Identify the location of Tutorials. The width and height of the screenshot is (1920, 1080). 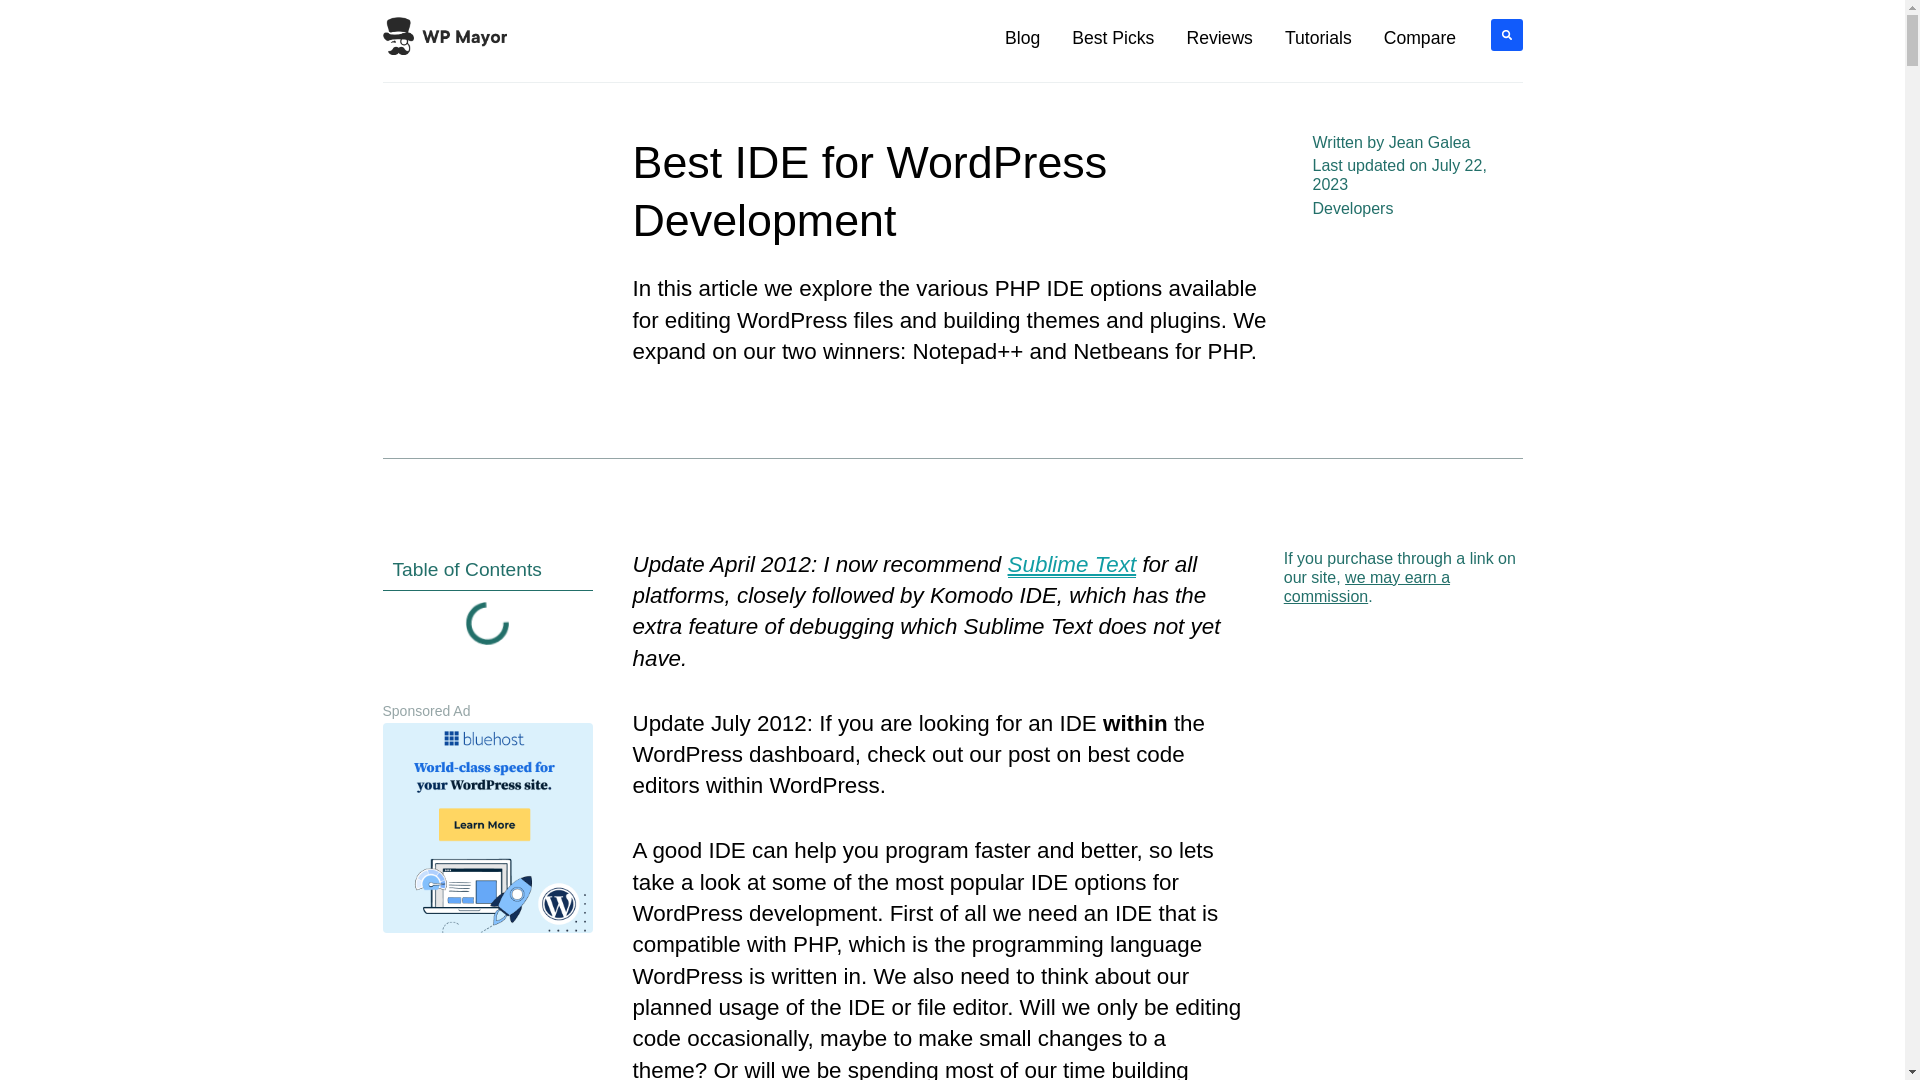
(1318, 38).